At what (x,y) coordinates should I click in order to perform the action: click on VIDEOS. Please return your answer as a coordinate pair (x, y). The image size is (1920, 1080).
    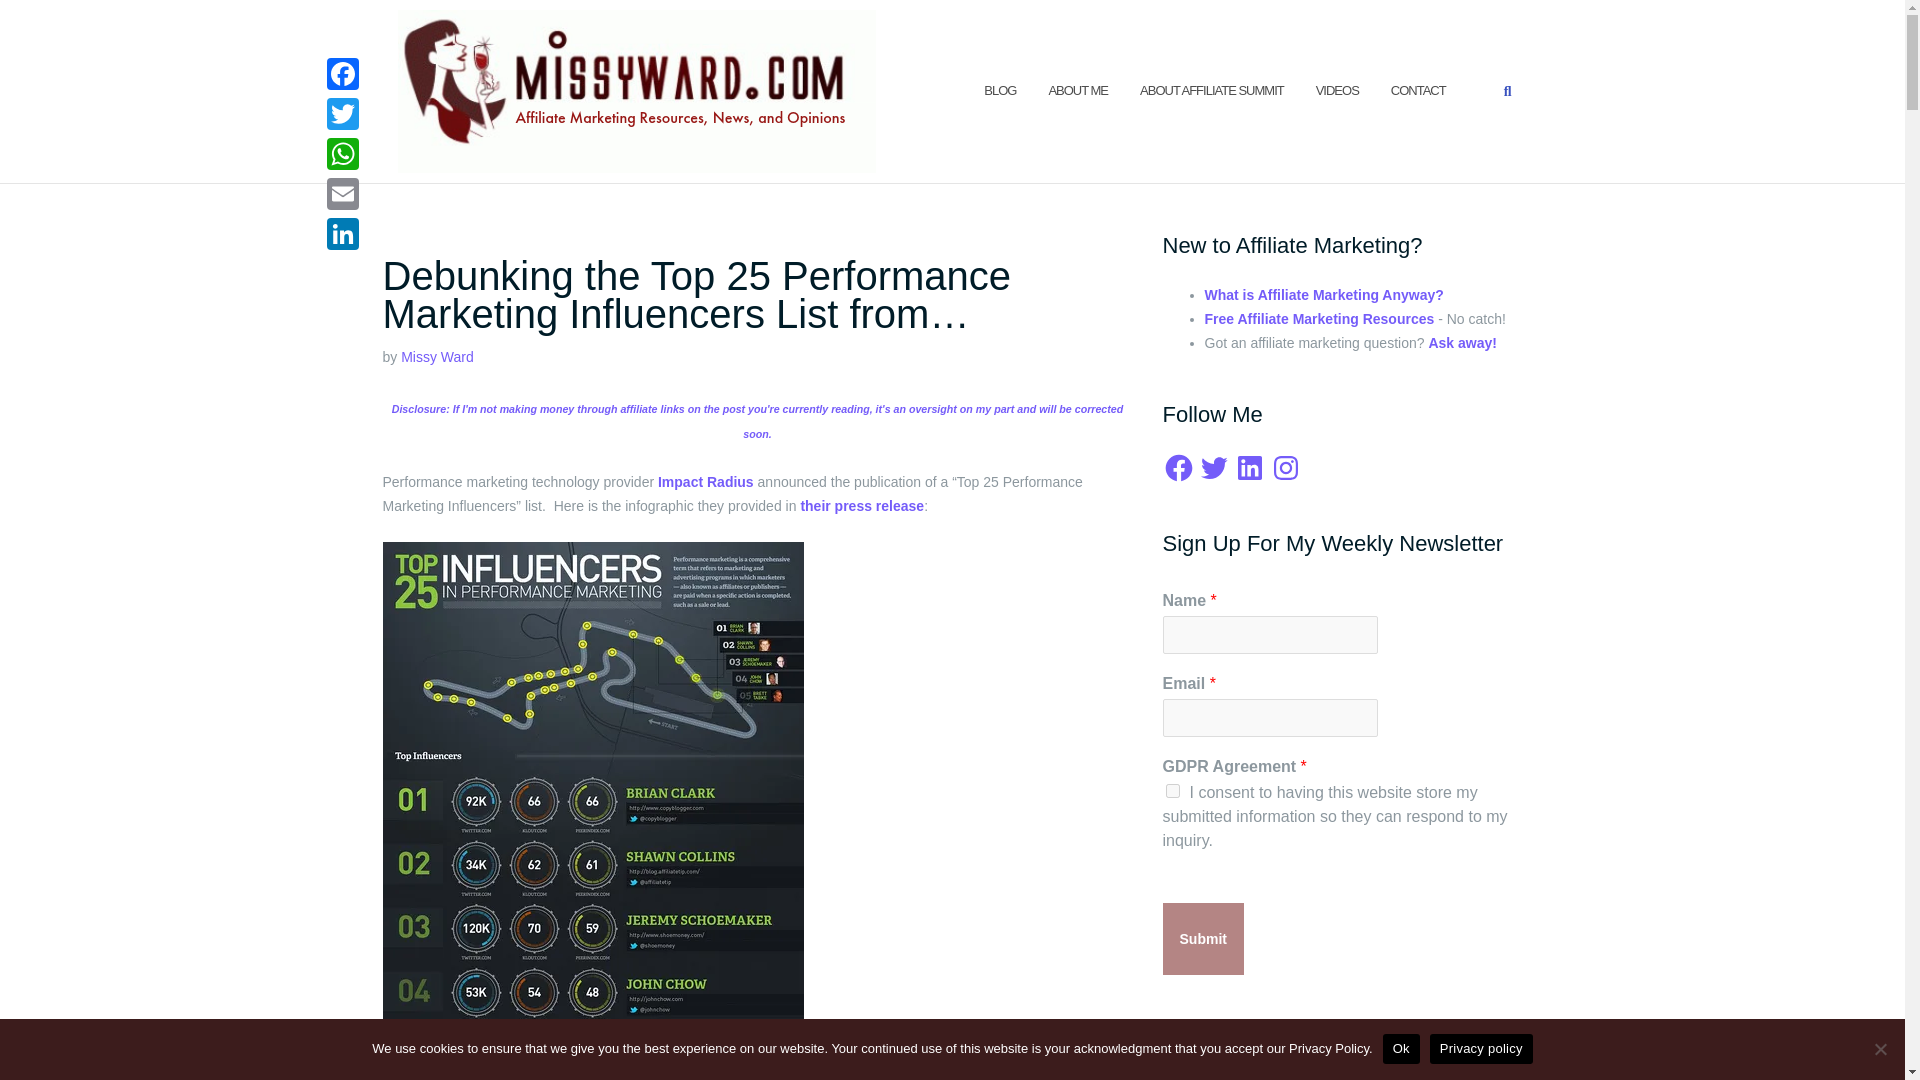
    Looking at the image, I should click on (1337, 90).